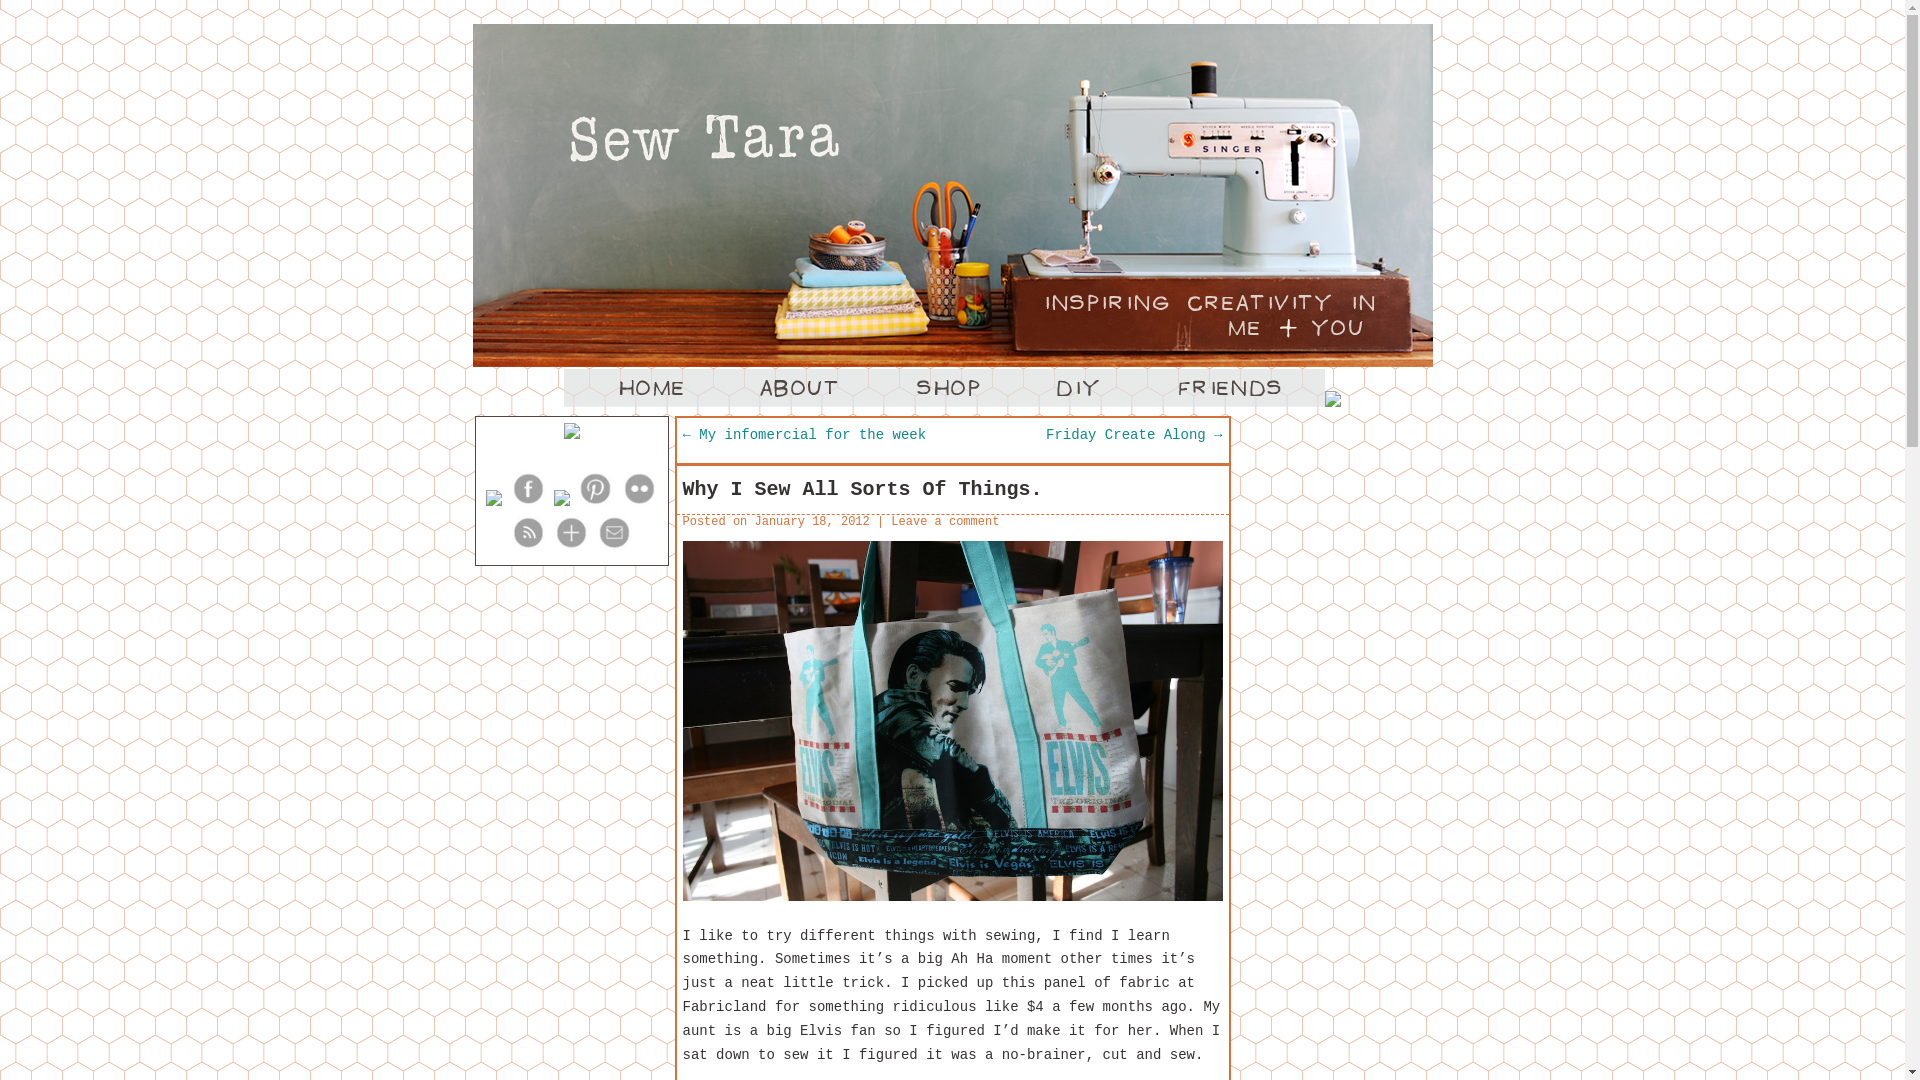 The height and width of the screenshot is (1080, 1920). What do you see at coordinates (528, 546) in the screenshot?
I see `Subscribe to my feed` at bounding box center [528, 546].